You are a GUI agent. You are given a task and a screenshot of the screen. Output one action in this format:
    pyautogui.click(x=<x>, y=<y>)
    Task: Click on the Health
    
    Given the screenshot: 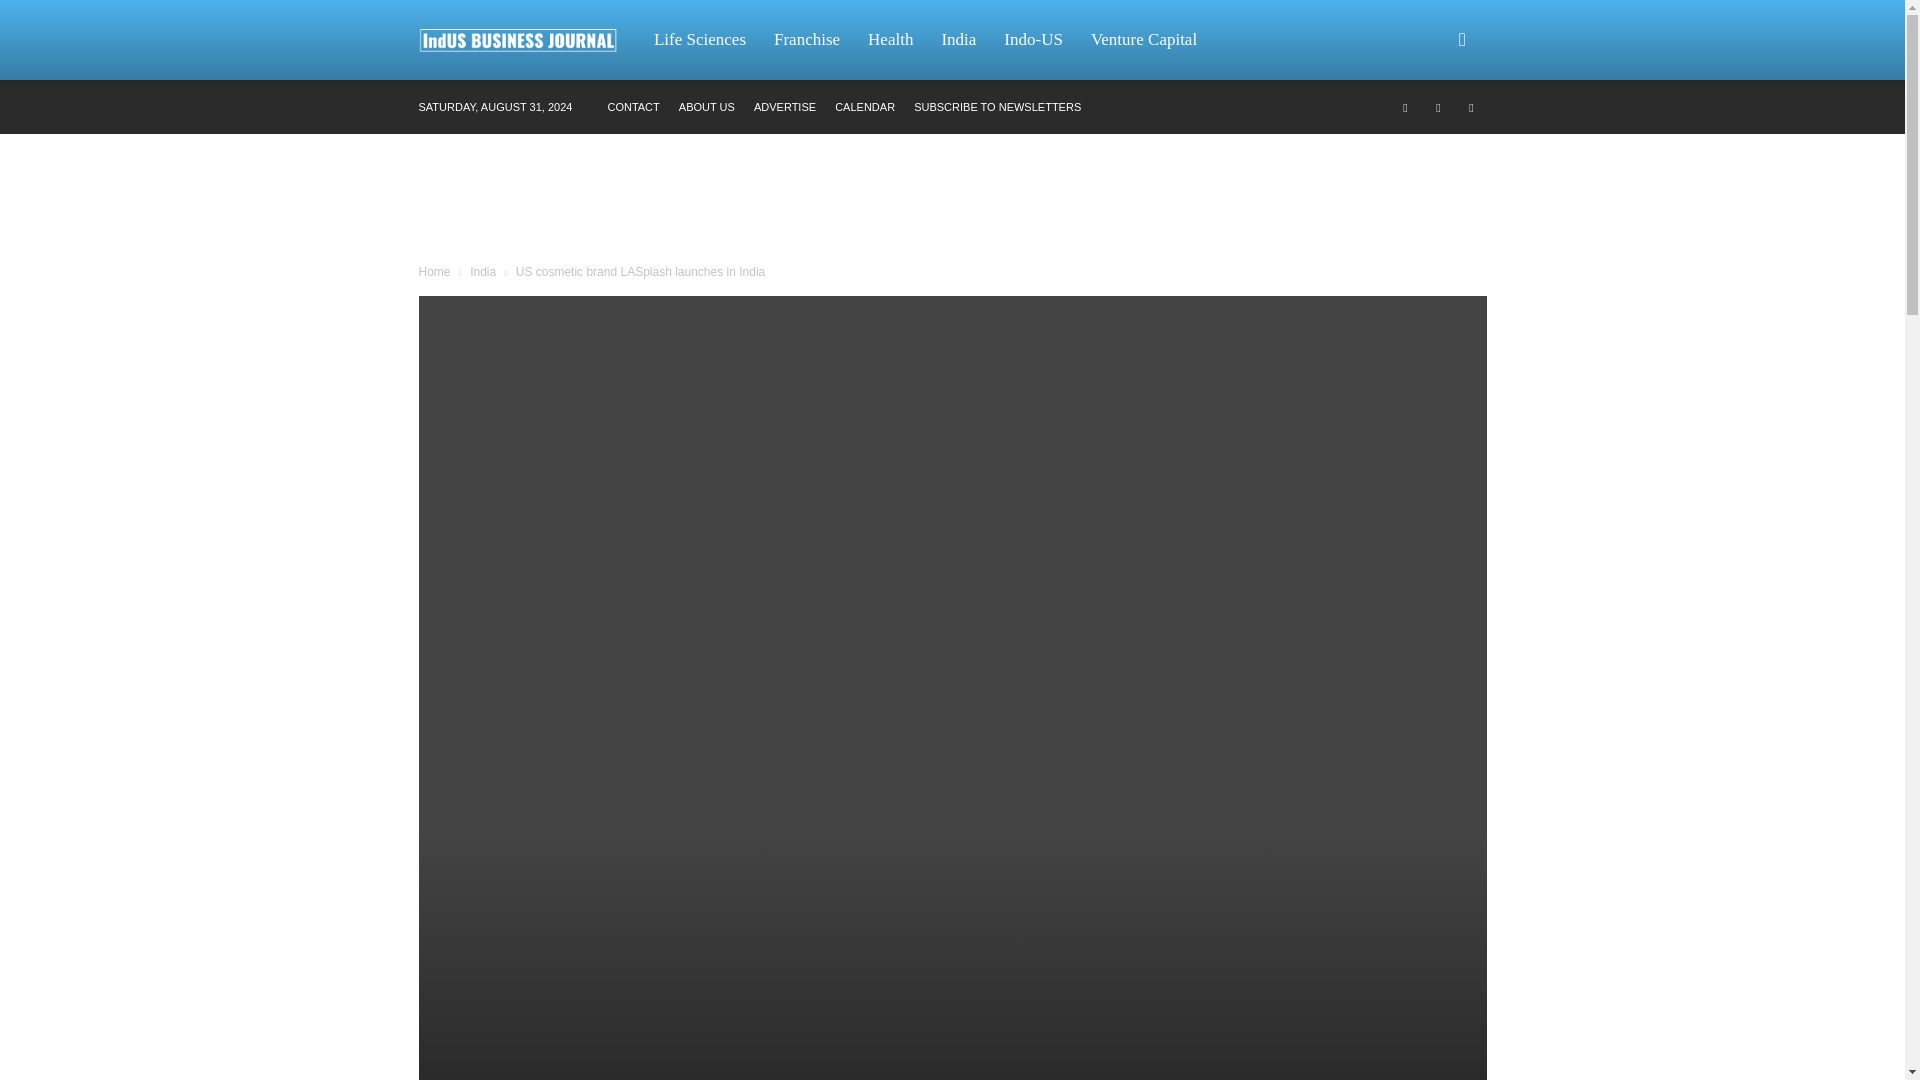 What is the action you would take?
    pyautogui.click(x=890, y=40)
    